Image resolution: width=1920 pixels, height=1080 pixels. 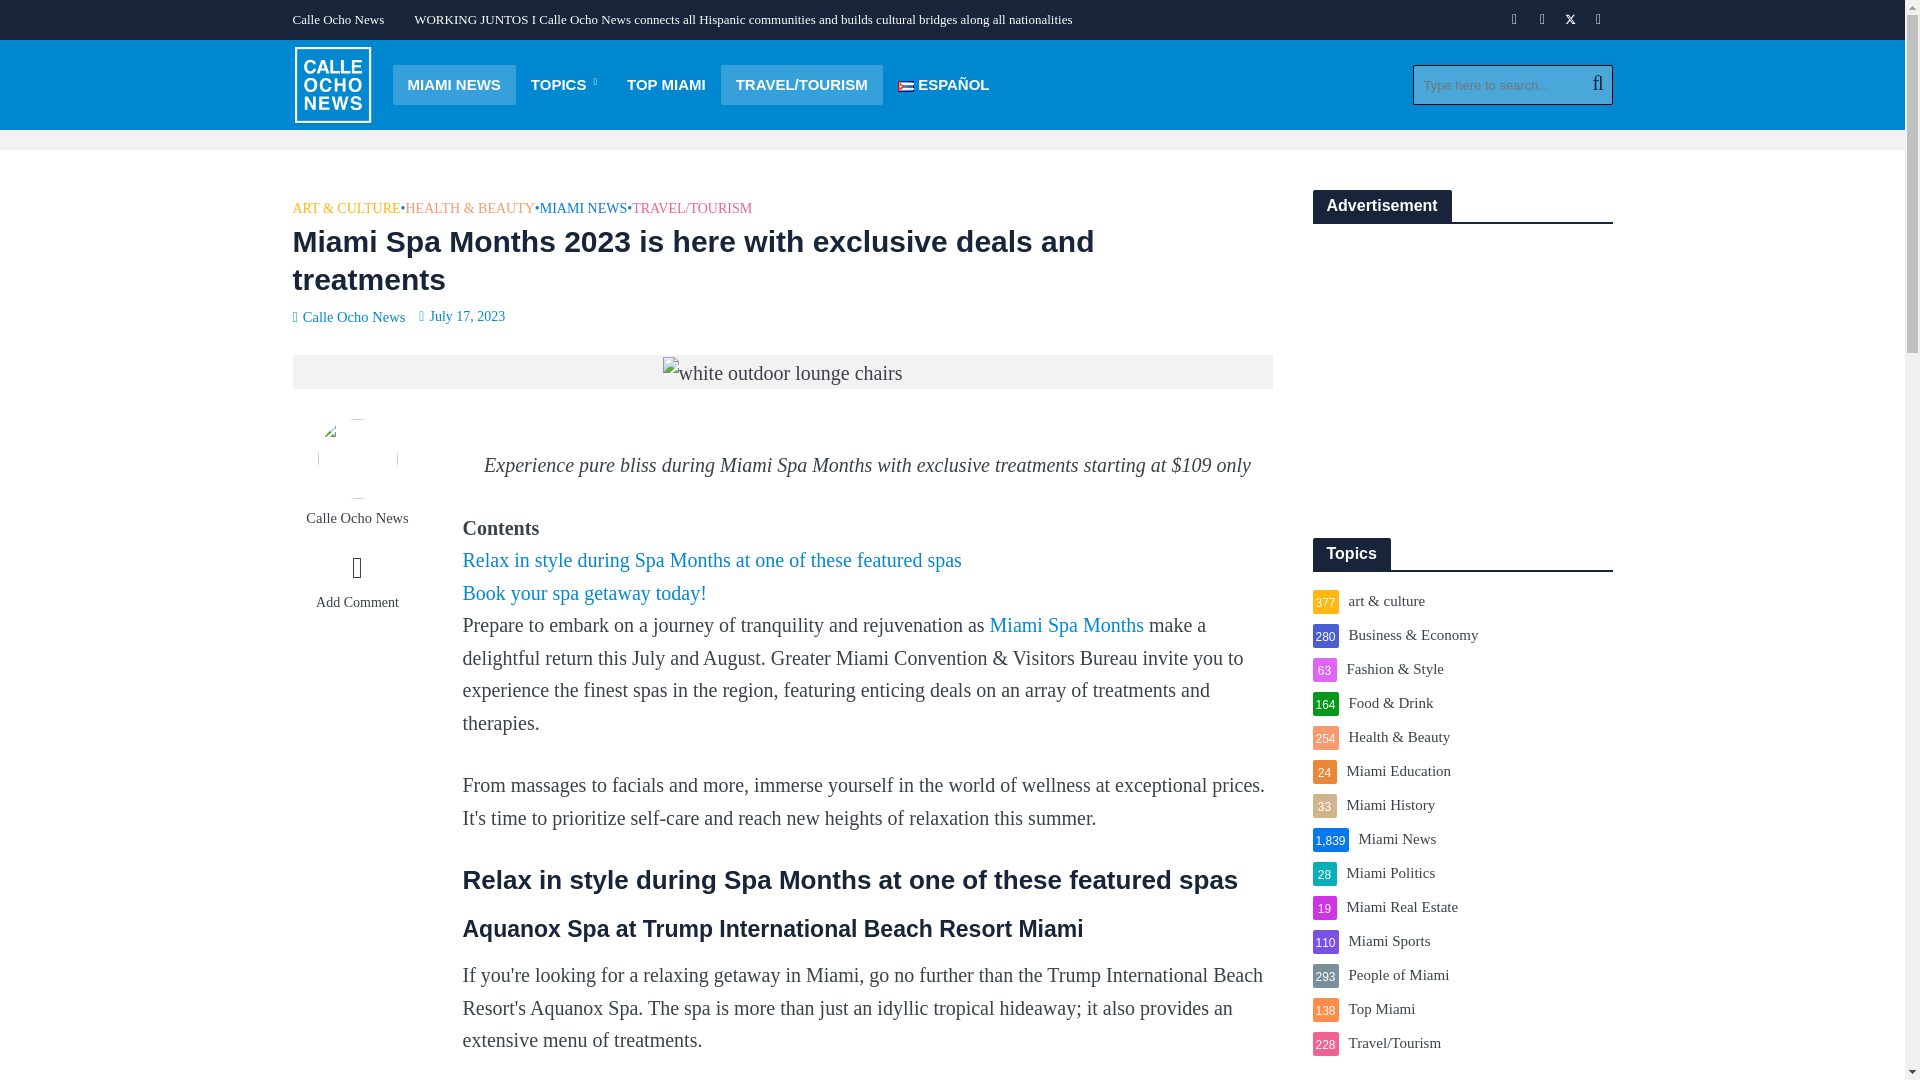 What do you see at coordinates (1598, 20) in the screenshot?
I see `Youtube` at bounding box center [1598, 20].